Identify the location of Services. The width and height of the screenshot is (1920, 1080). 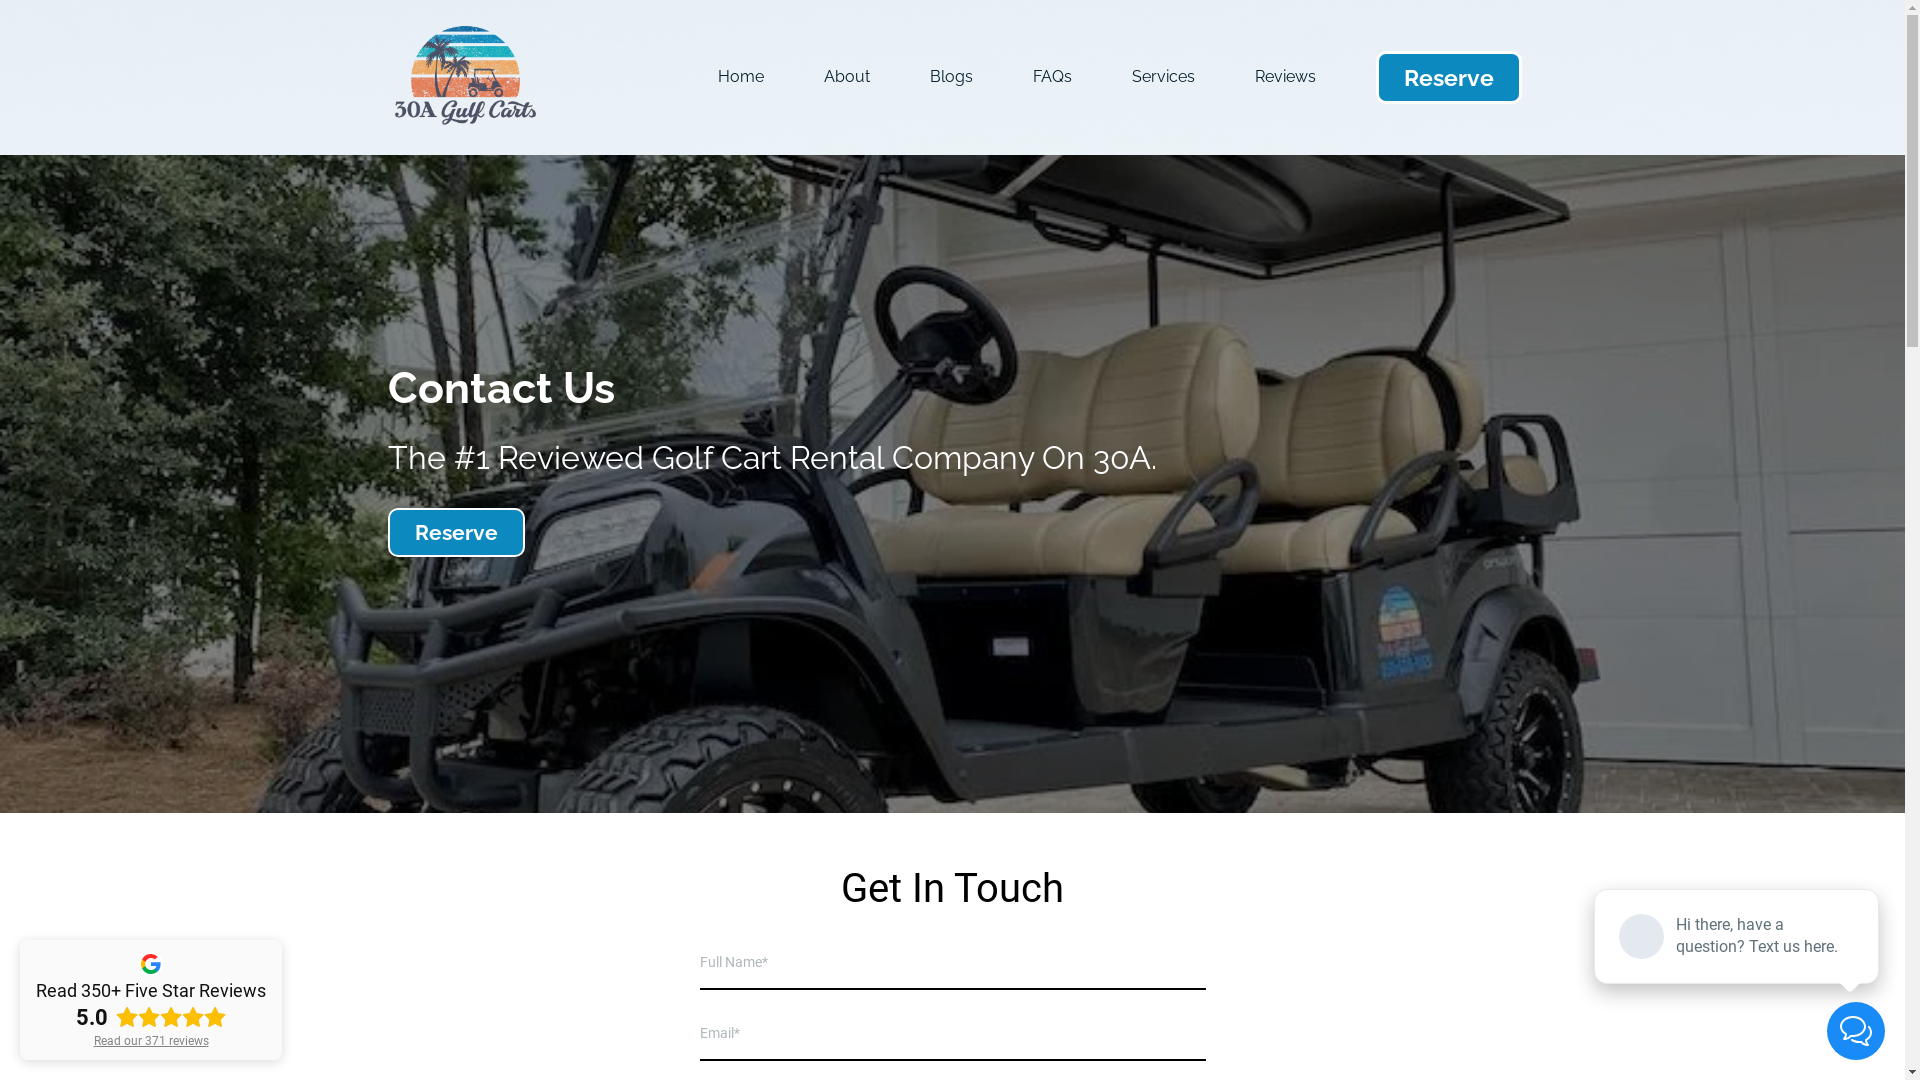
(1164, 78).